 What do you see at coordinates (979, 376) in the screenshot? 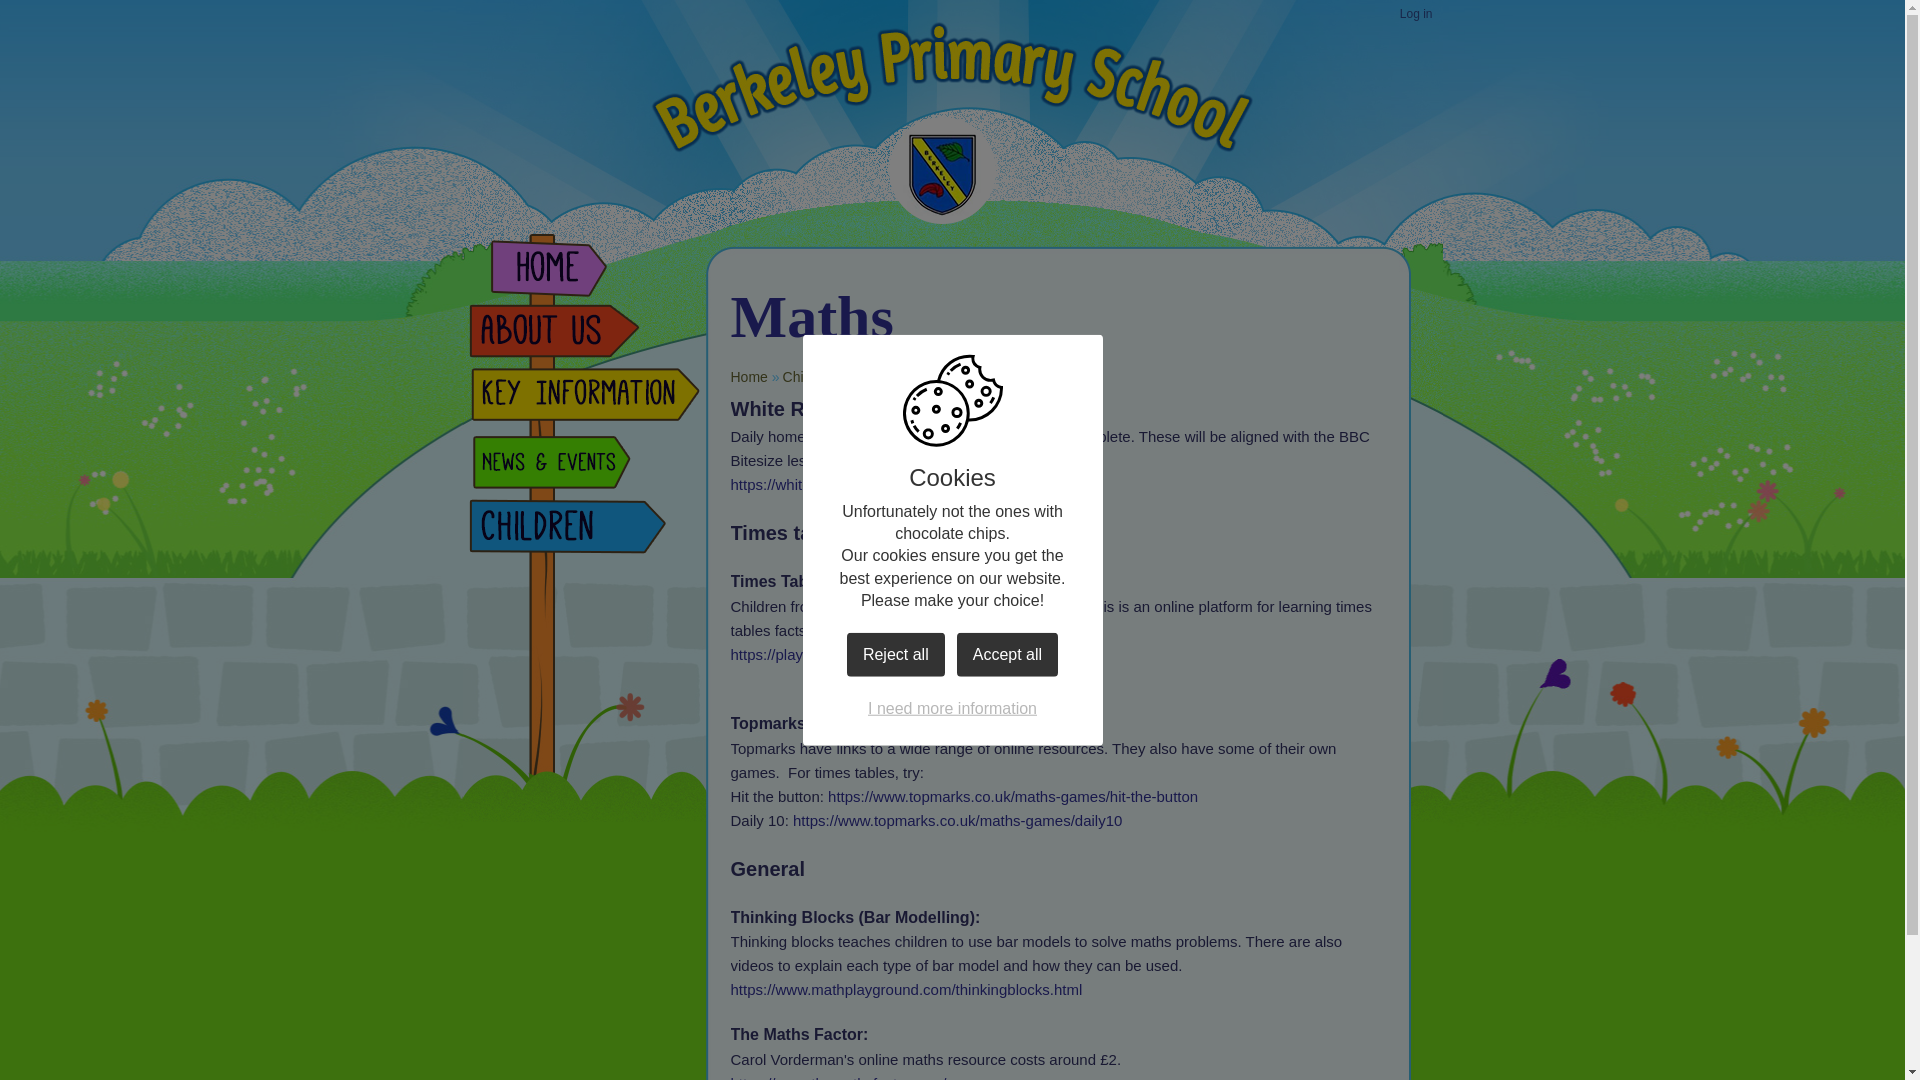
I see `Maths` at bounding box center [979, 376].